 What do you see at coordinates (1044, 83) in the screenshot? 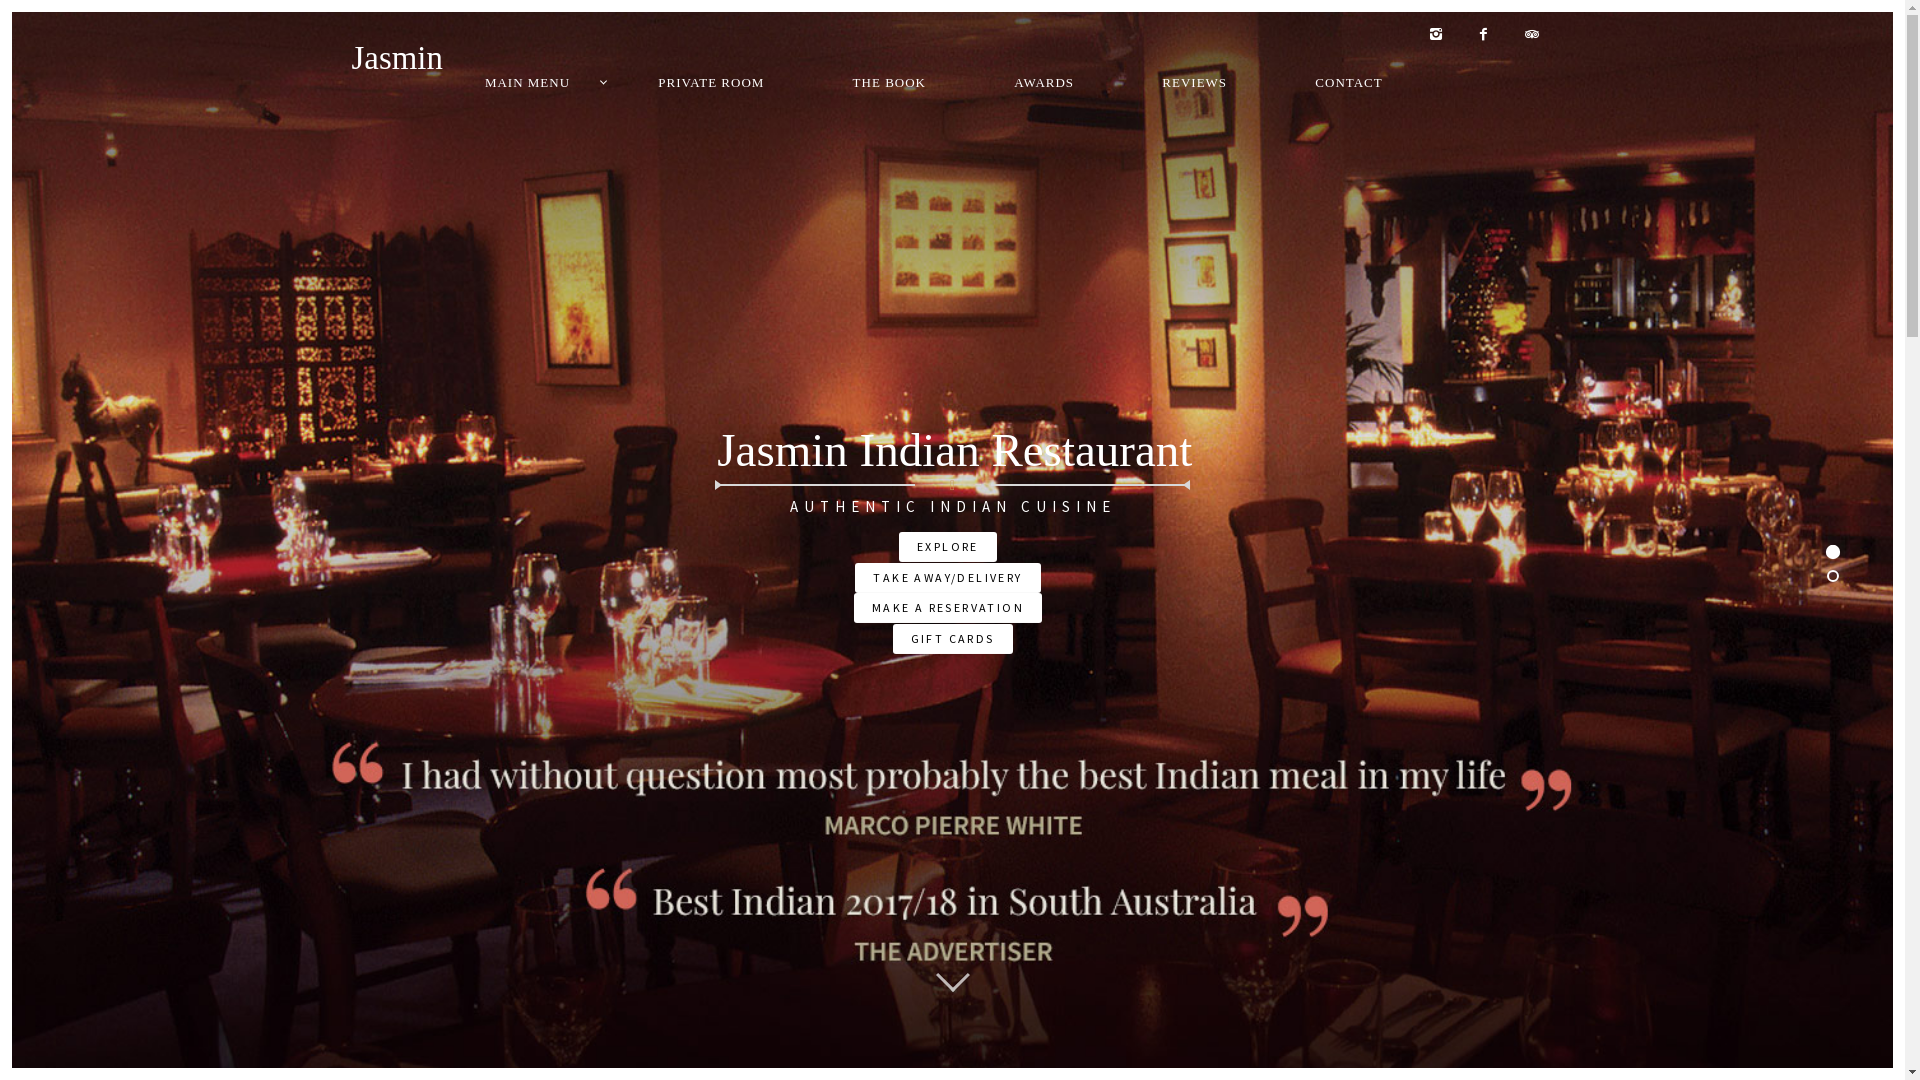
I see `AWARDS` at bounding box center [1044, 83].